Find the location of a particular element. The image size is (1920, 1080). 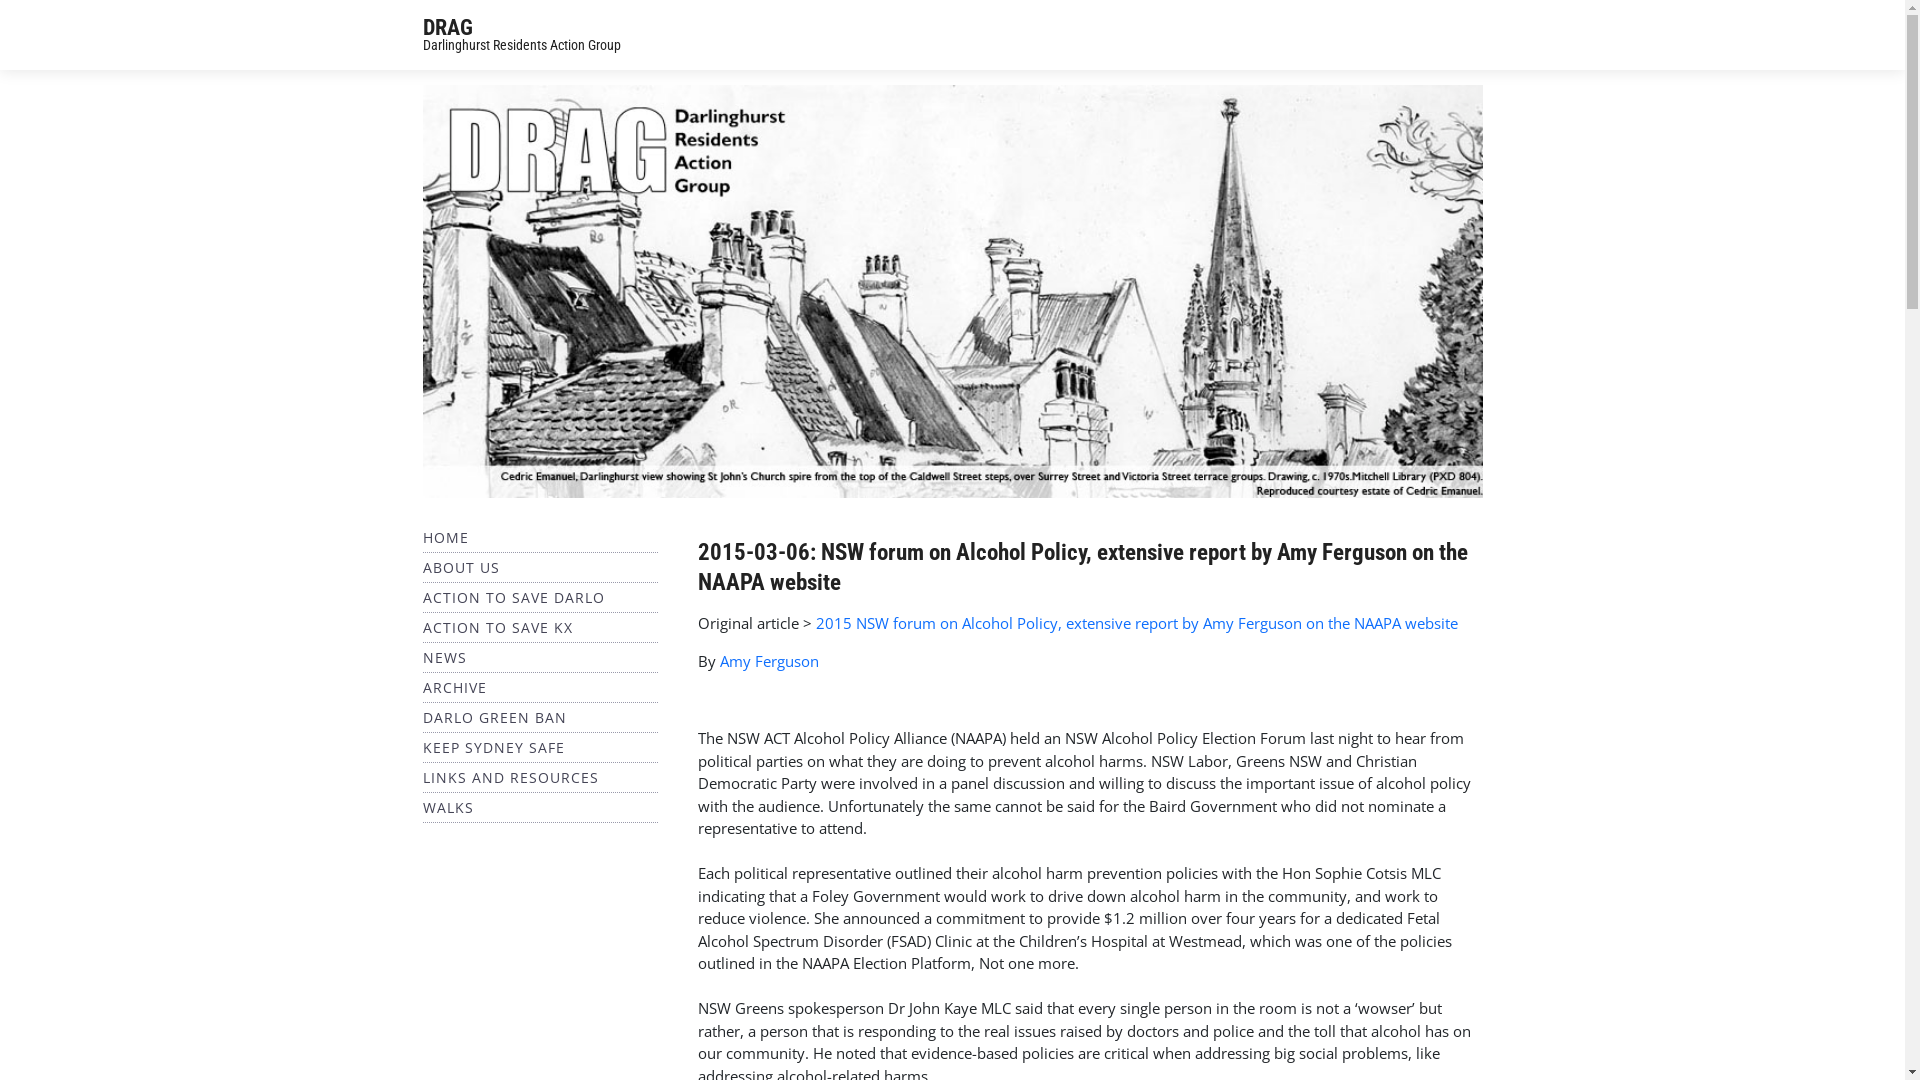

HOME is located at coordinates (445, 538).